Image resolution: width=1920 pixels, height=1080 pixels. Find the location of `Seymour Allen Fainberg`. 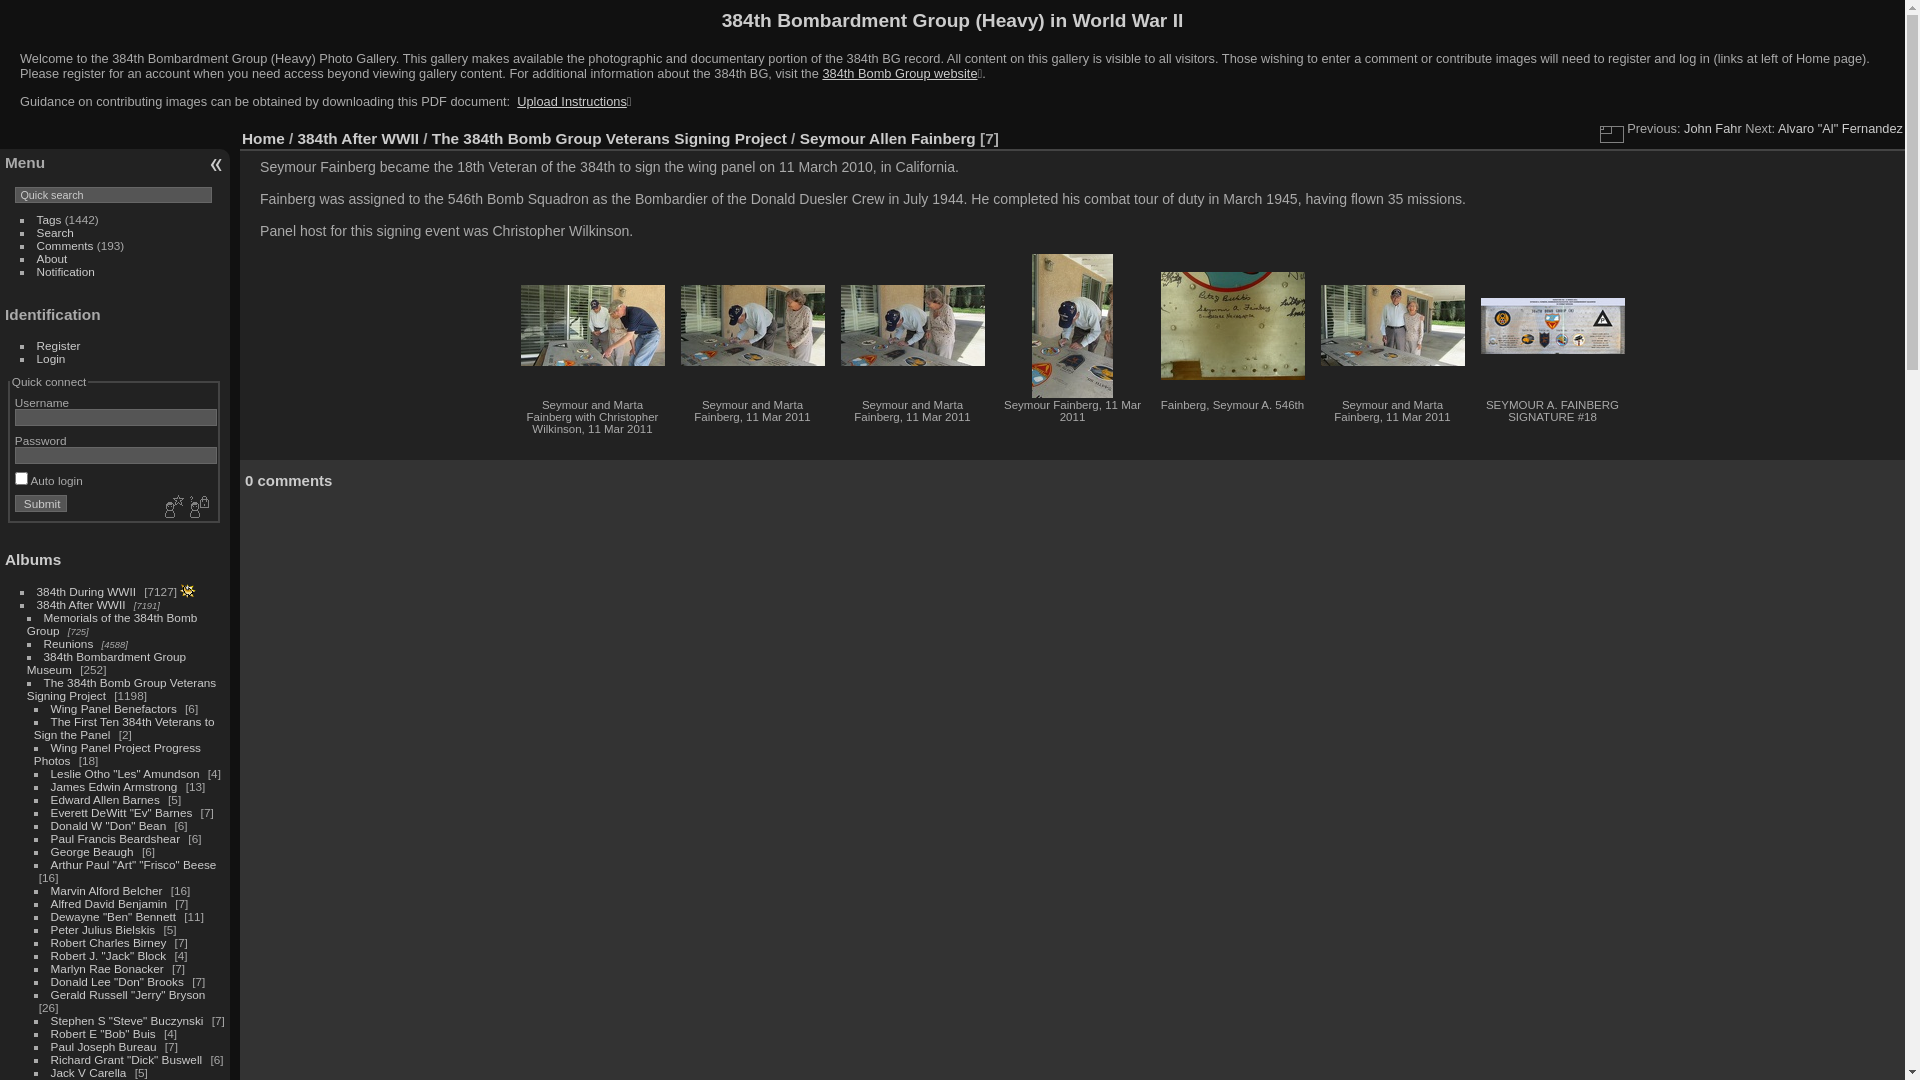

Seymour Allen Fainberg is located at coordinates (888, 138).